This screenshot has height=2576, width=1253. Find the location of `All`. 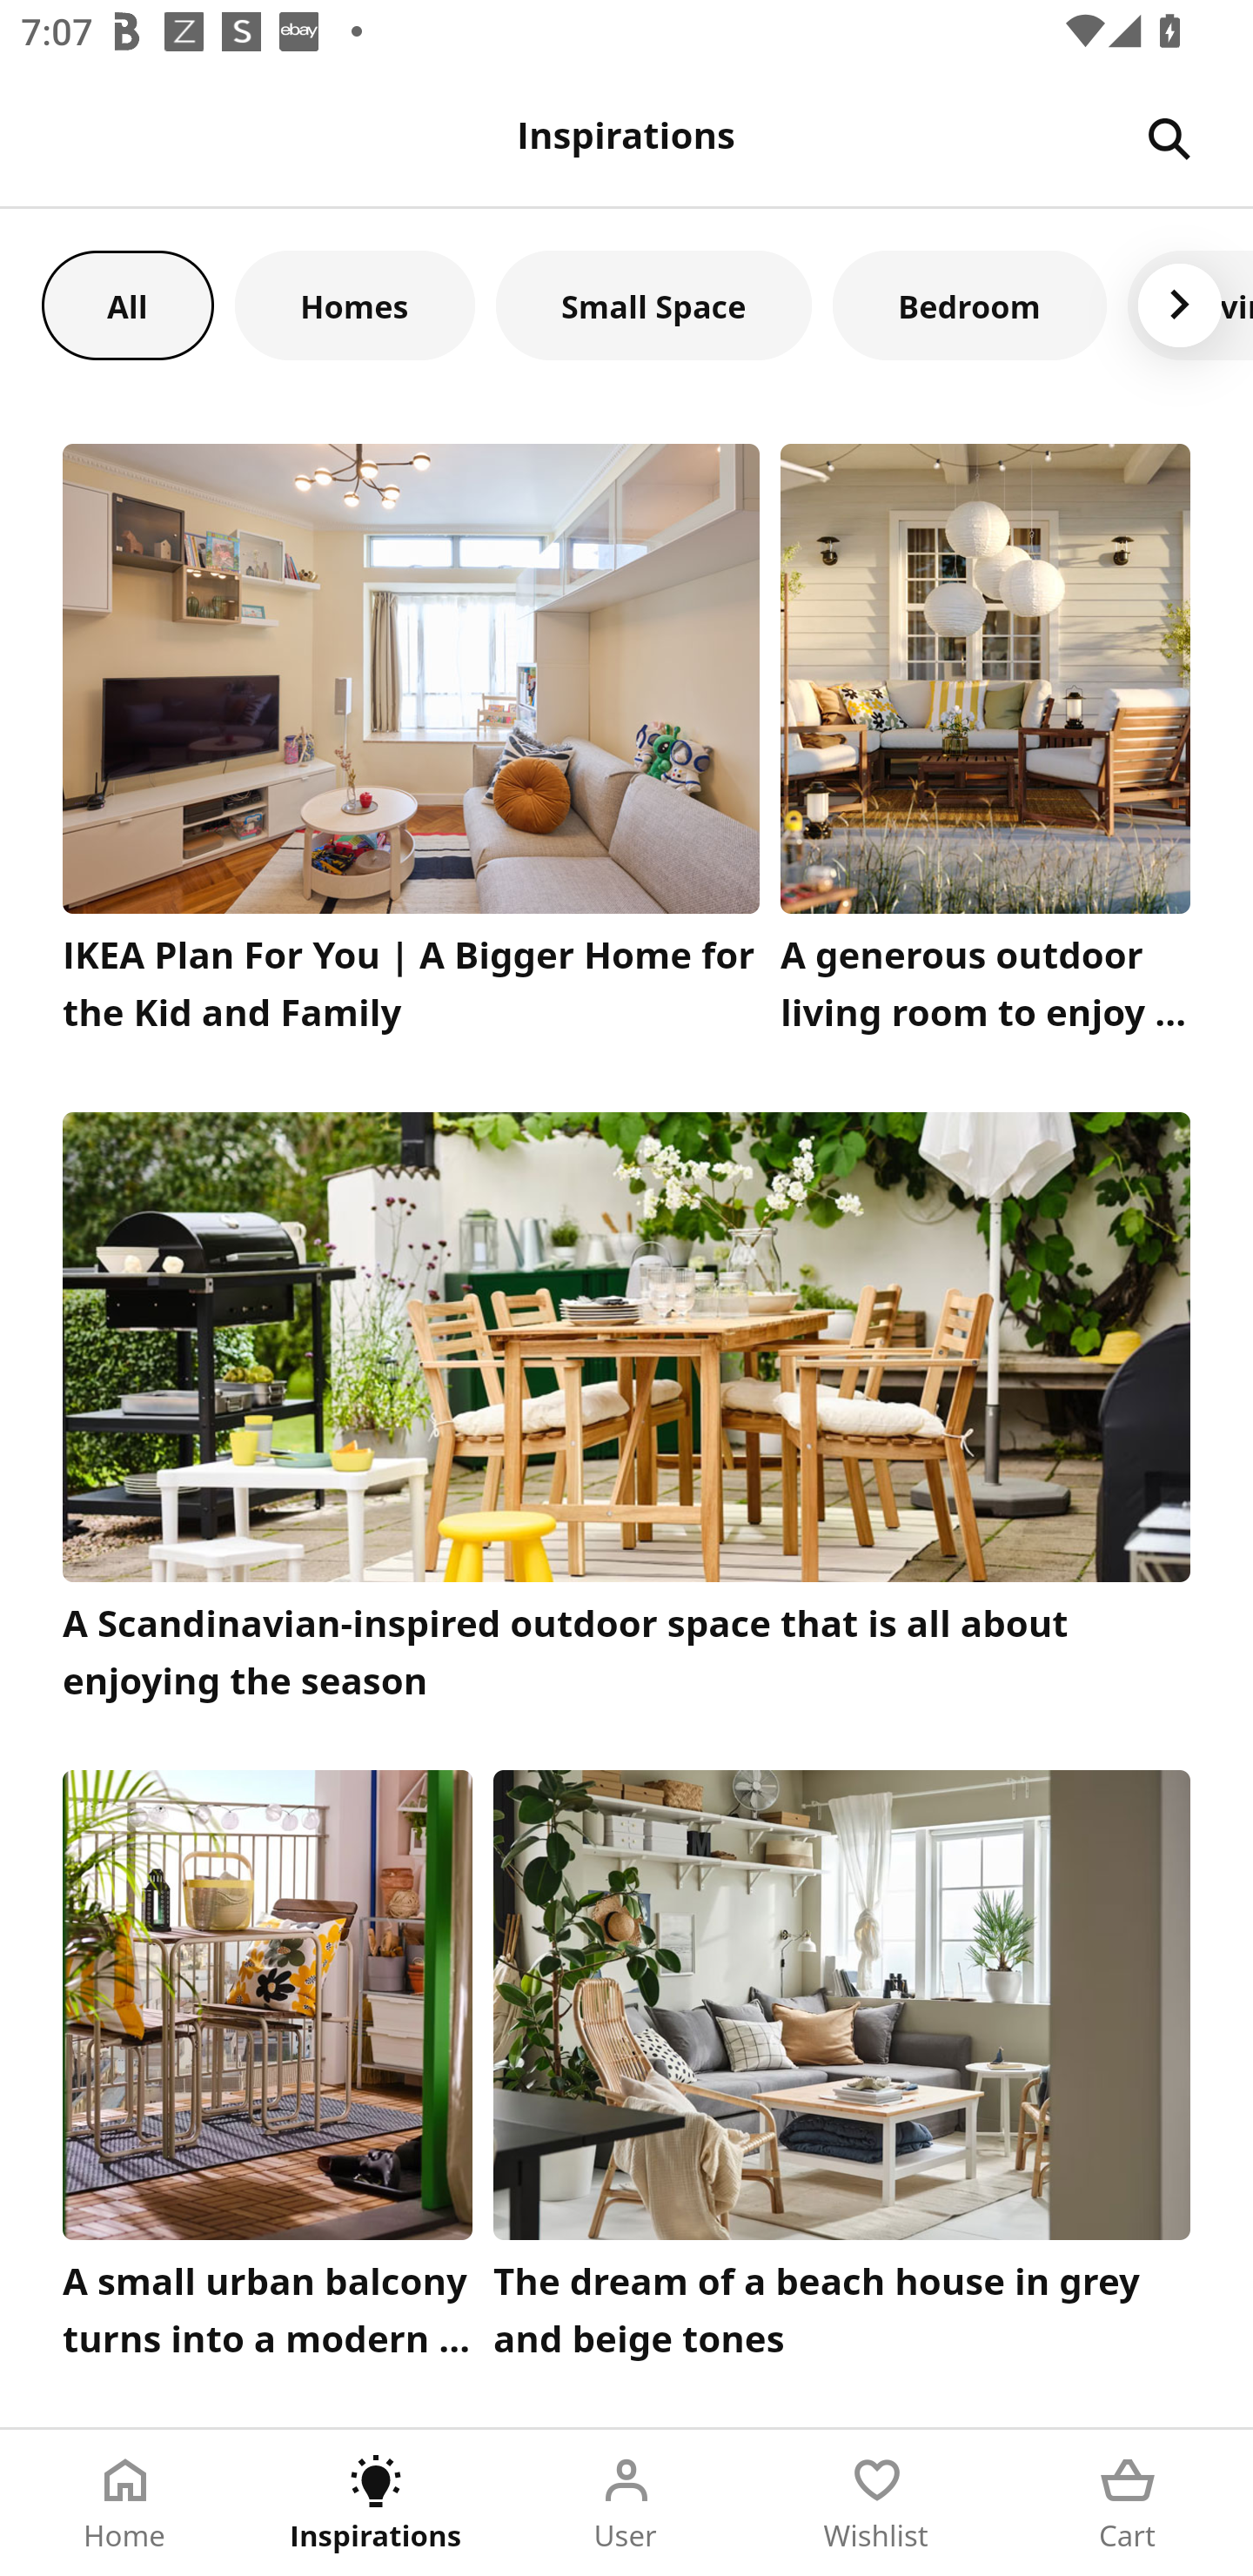

All is located at coordinates (127, 305).